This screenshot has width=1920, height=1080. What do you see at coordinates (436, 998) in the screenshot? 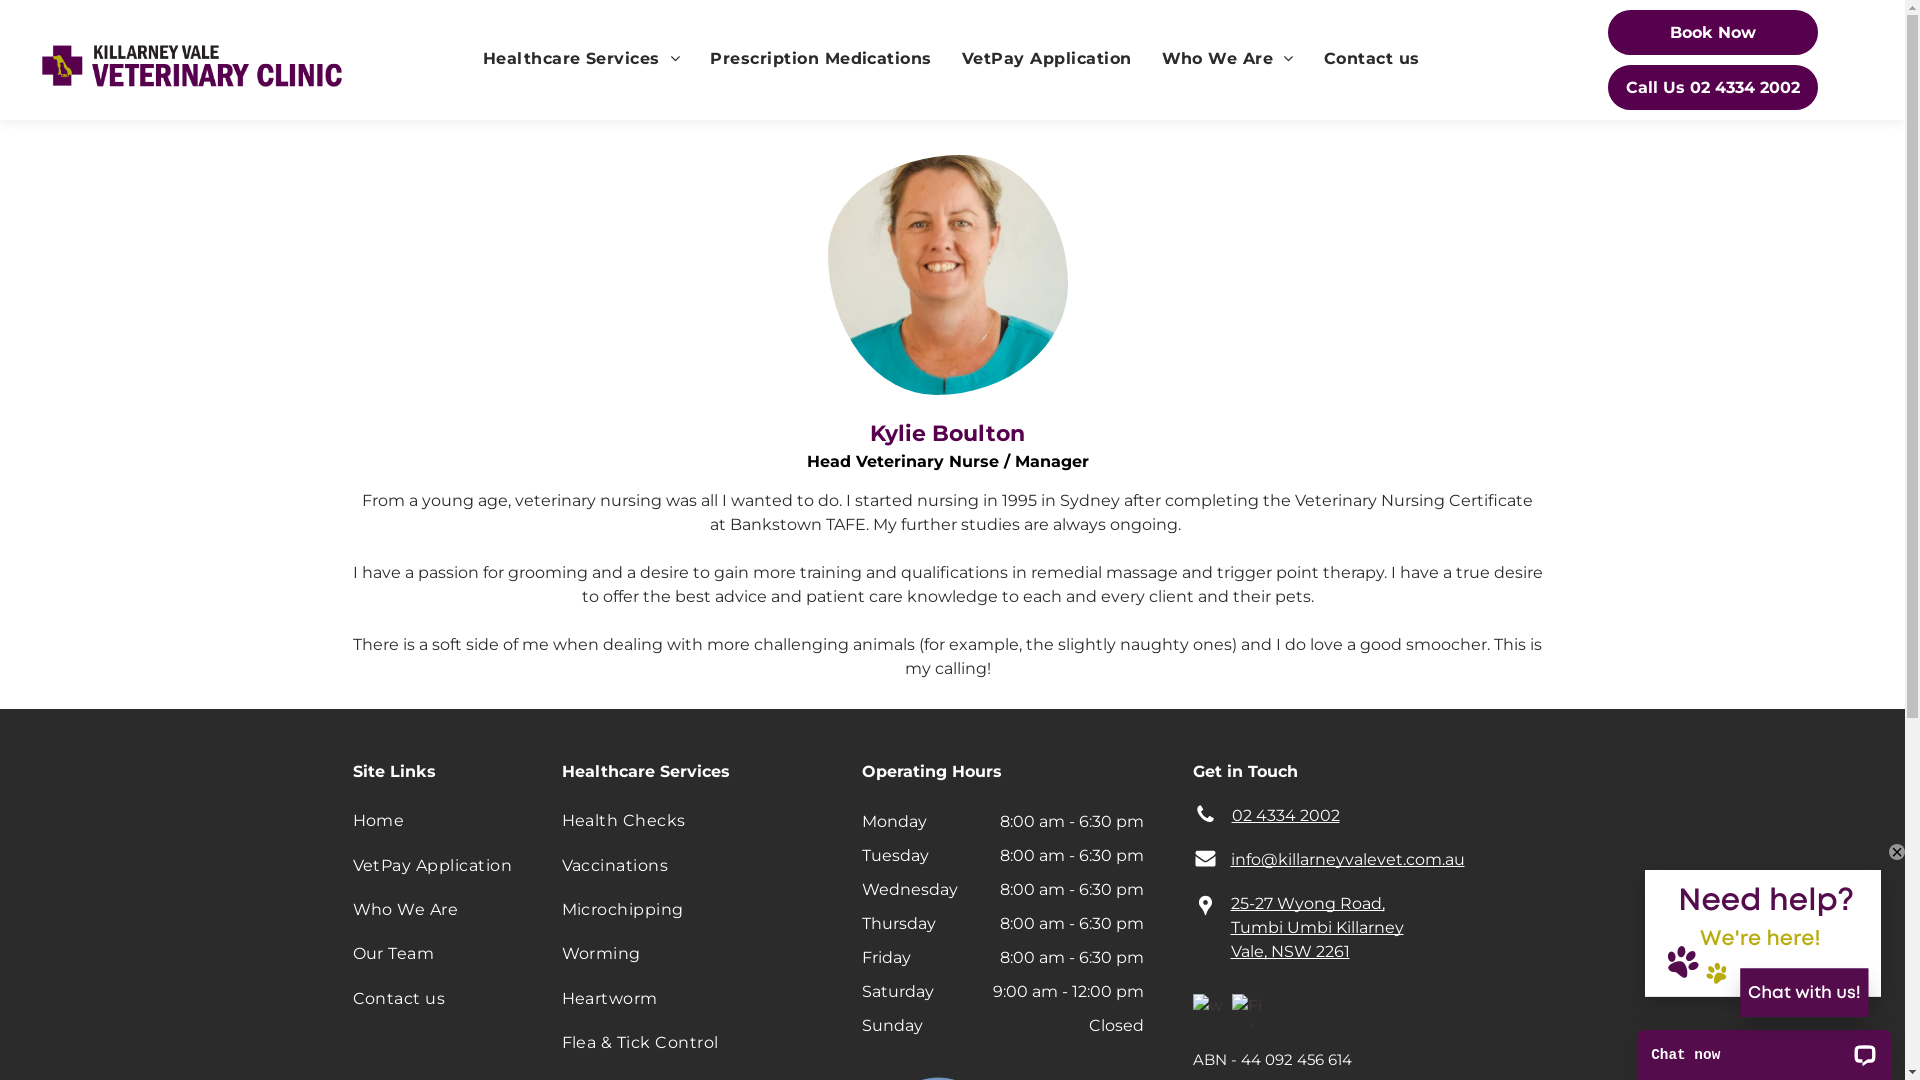
I see `Contact us` at bounding box center [436, 998].